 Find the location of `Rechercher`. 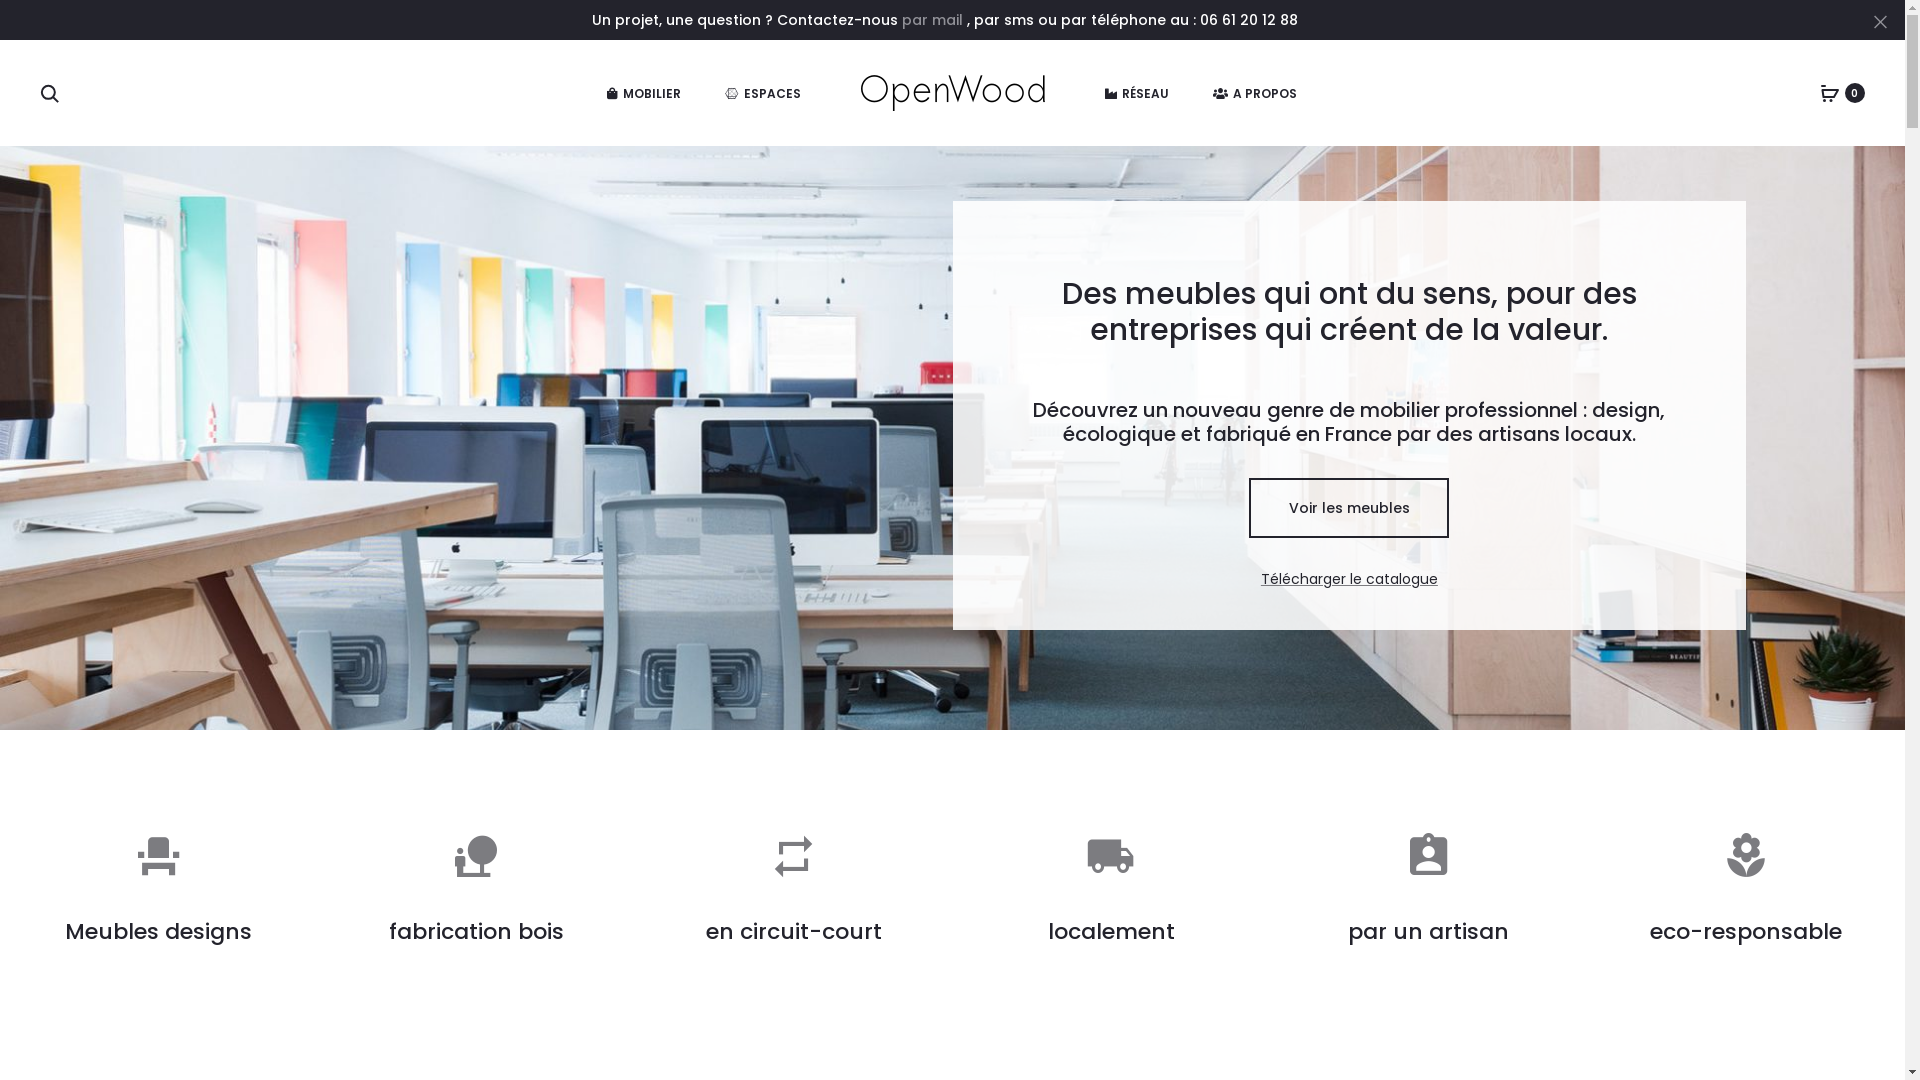

Rechercher is located at coordinates (50, 93).